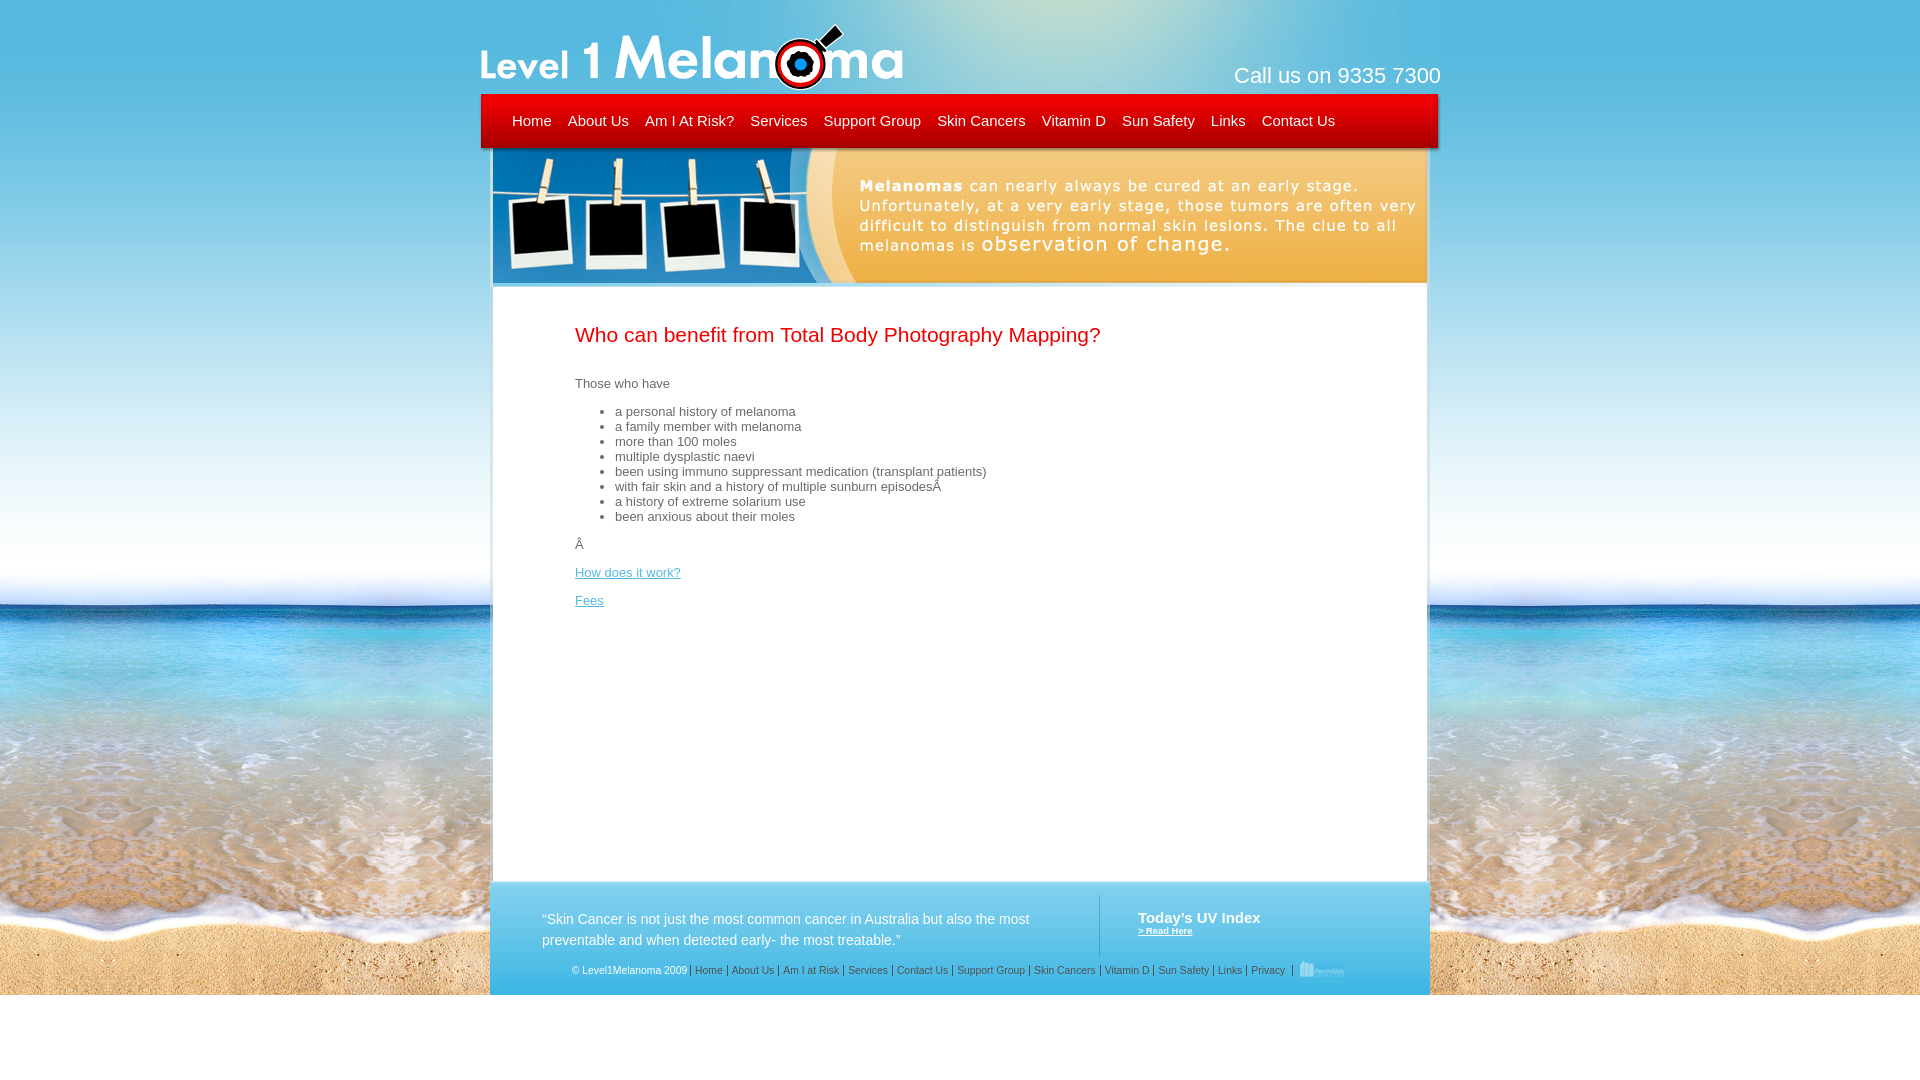 The height and width of the screenshot is (1080, 1920). Describe the element at coordinates (778, 121) in the screenshot. I see `Services` at that location.